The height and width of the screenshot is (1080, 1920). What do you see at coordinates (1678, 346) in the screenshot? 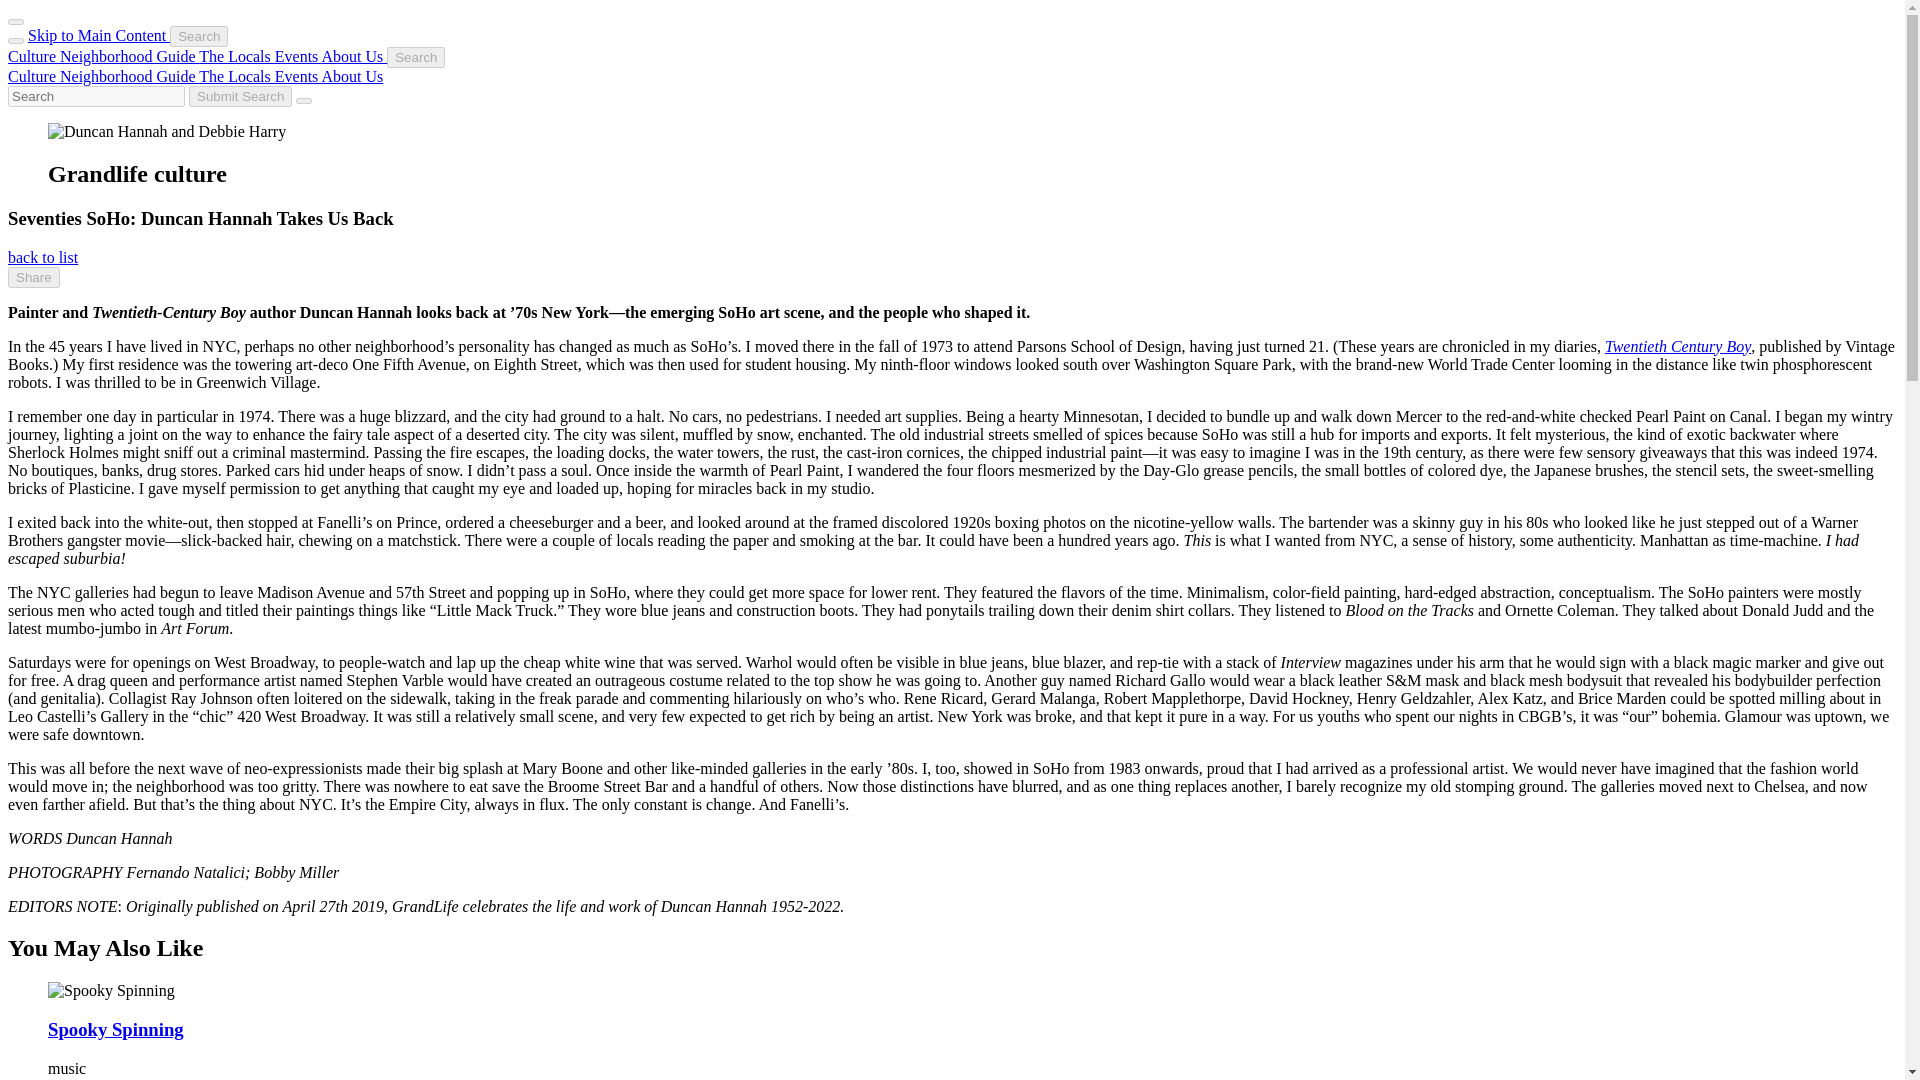
I see `Twentieth Century Boy` at bounding box center [1678, 346].